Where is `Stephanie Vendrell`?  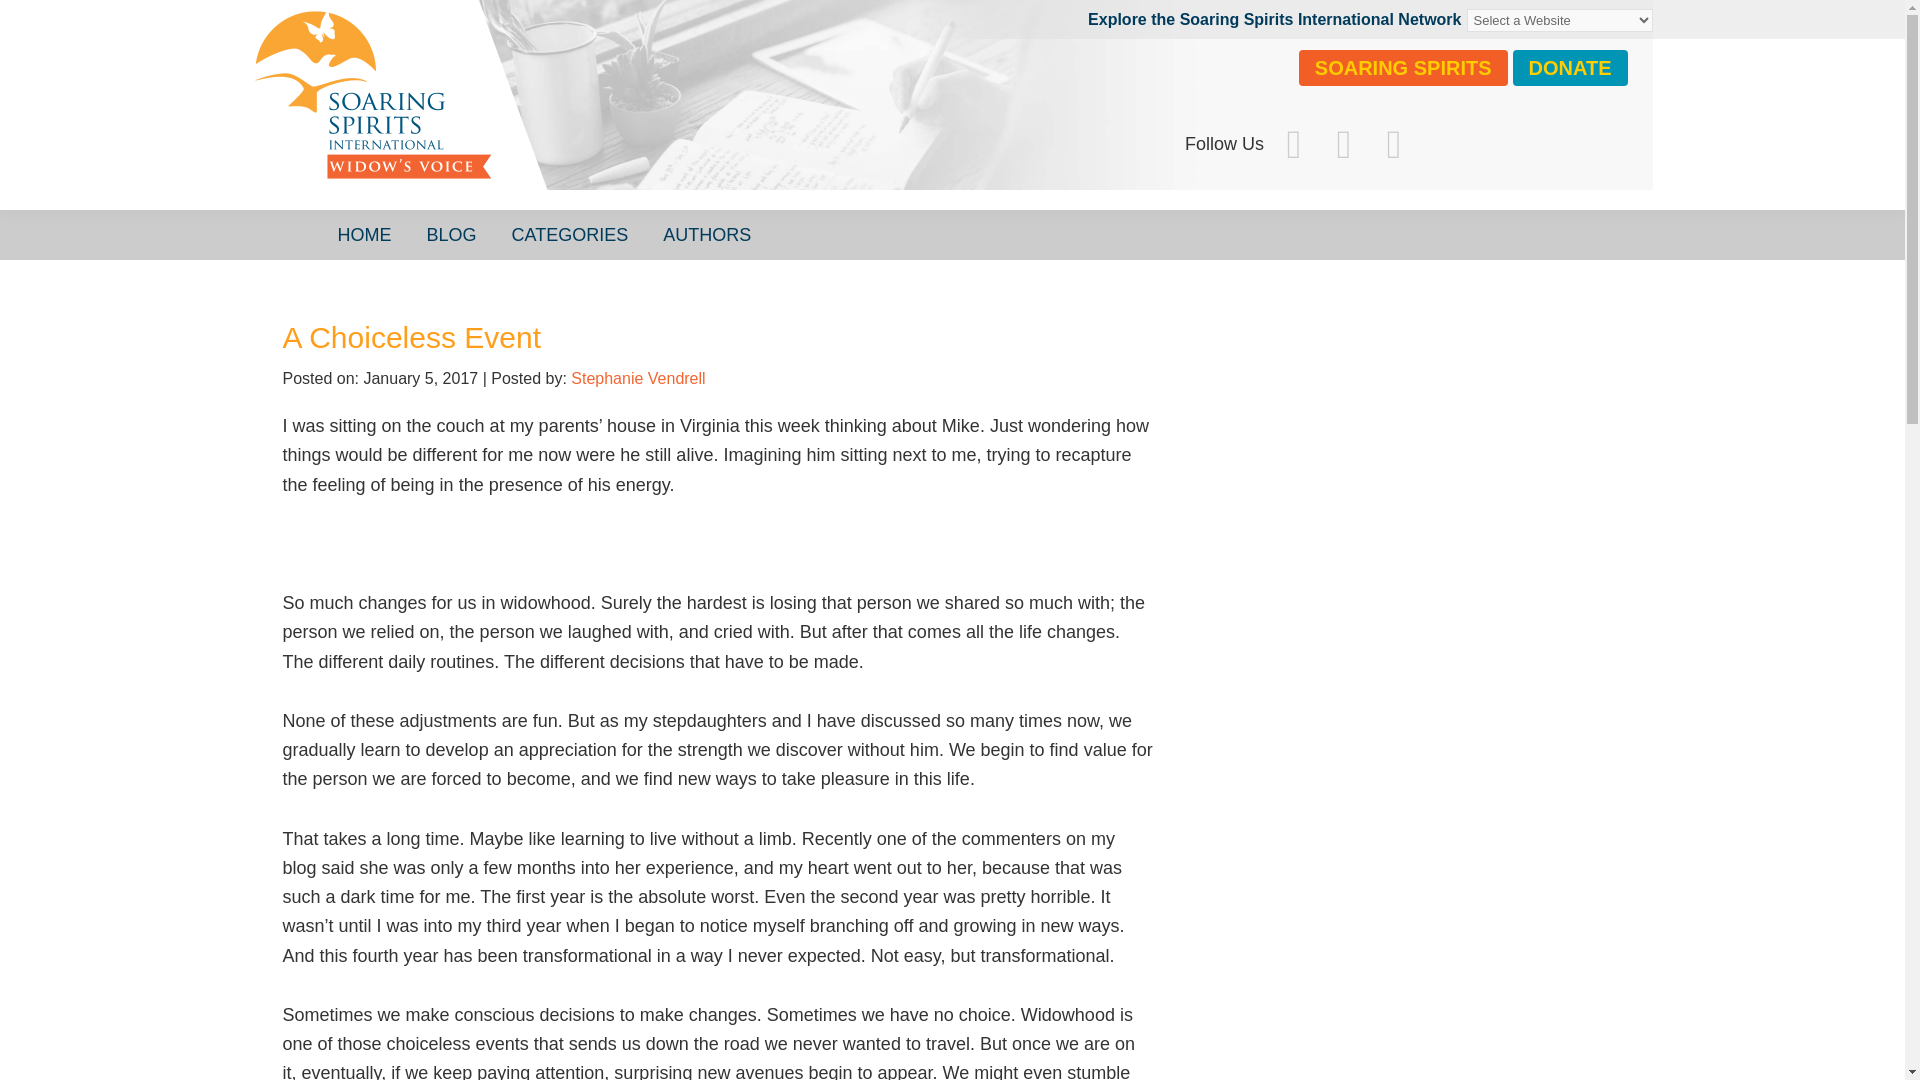
Stephanie Vendrell is located at coordinates (637, 378).